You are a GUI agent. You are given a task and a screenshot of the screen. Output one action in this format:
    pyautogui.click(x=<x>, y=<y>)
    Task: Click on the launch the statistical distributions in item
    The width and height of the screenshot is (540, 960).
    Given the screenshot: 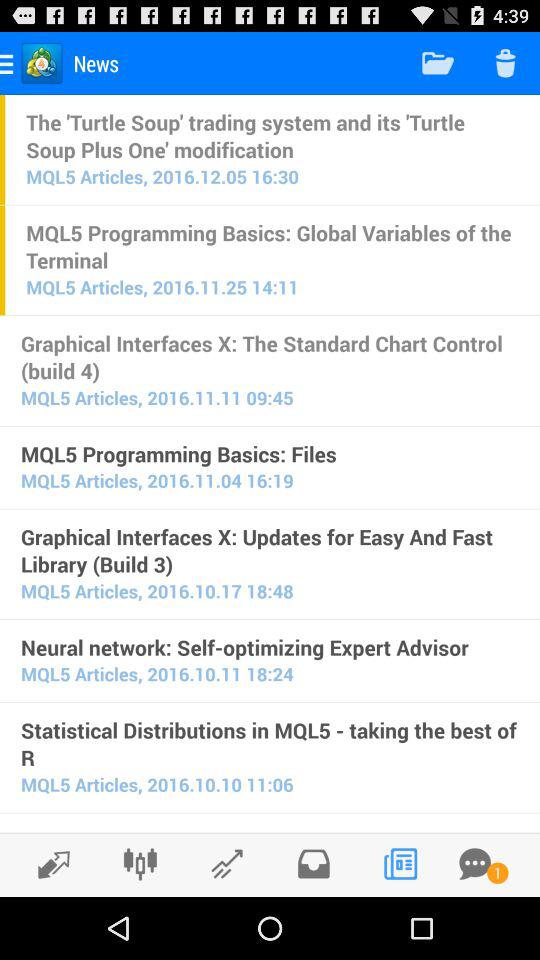 What is the action you would take?
    pyautogui.click(x=270, y=744)
    